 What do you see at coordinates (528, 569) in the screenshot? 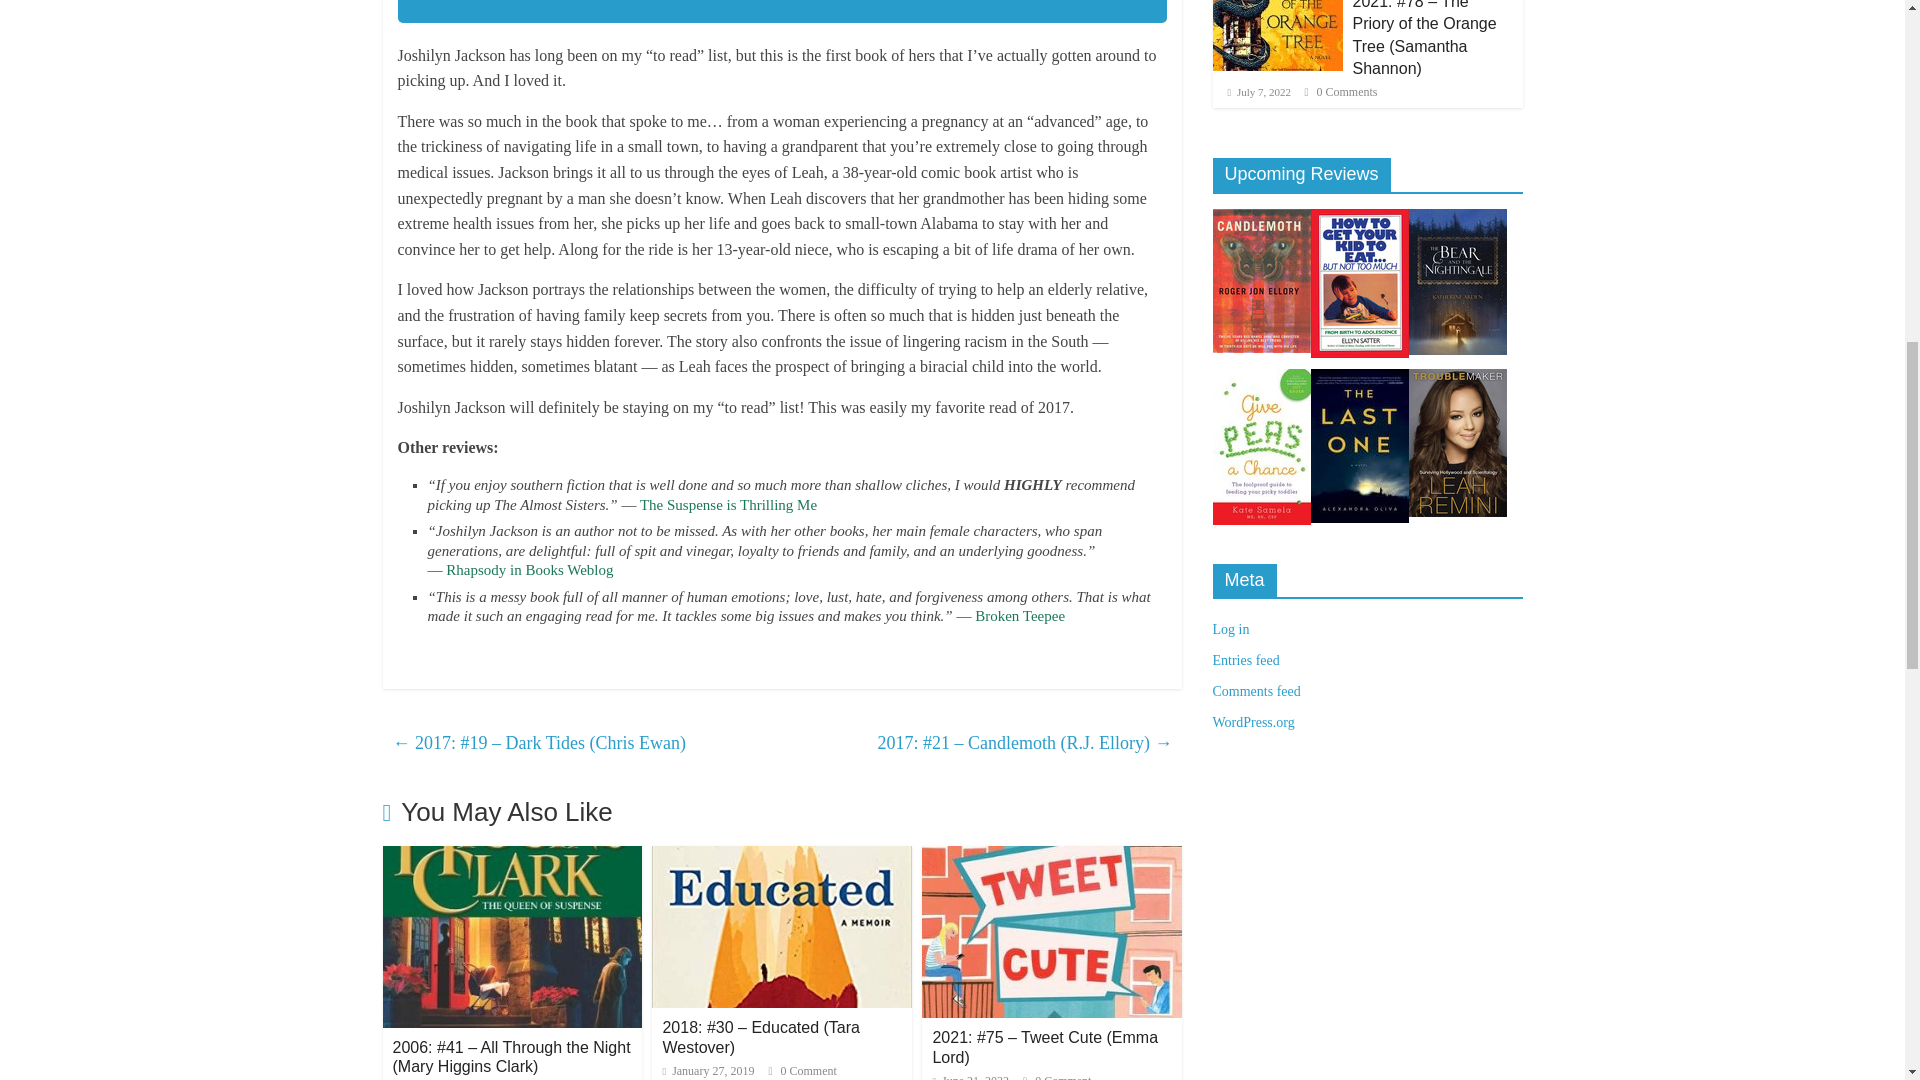
I see `Rhapsody in Books Weblog` at bounding box center [528, 569].